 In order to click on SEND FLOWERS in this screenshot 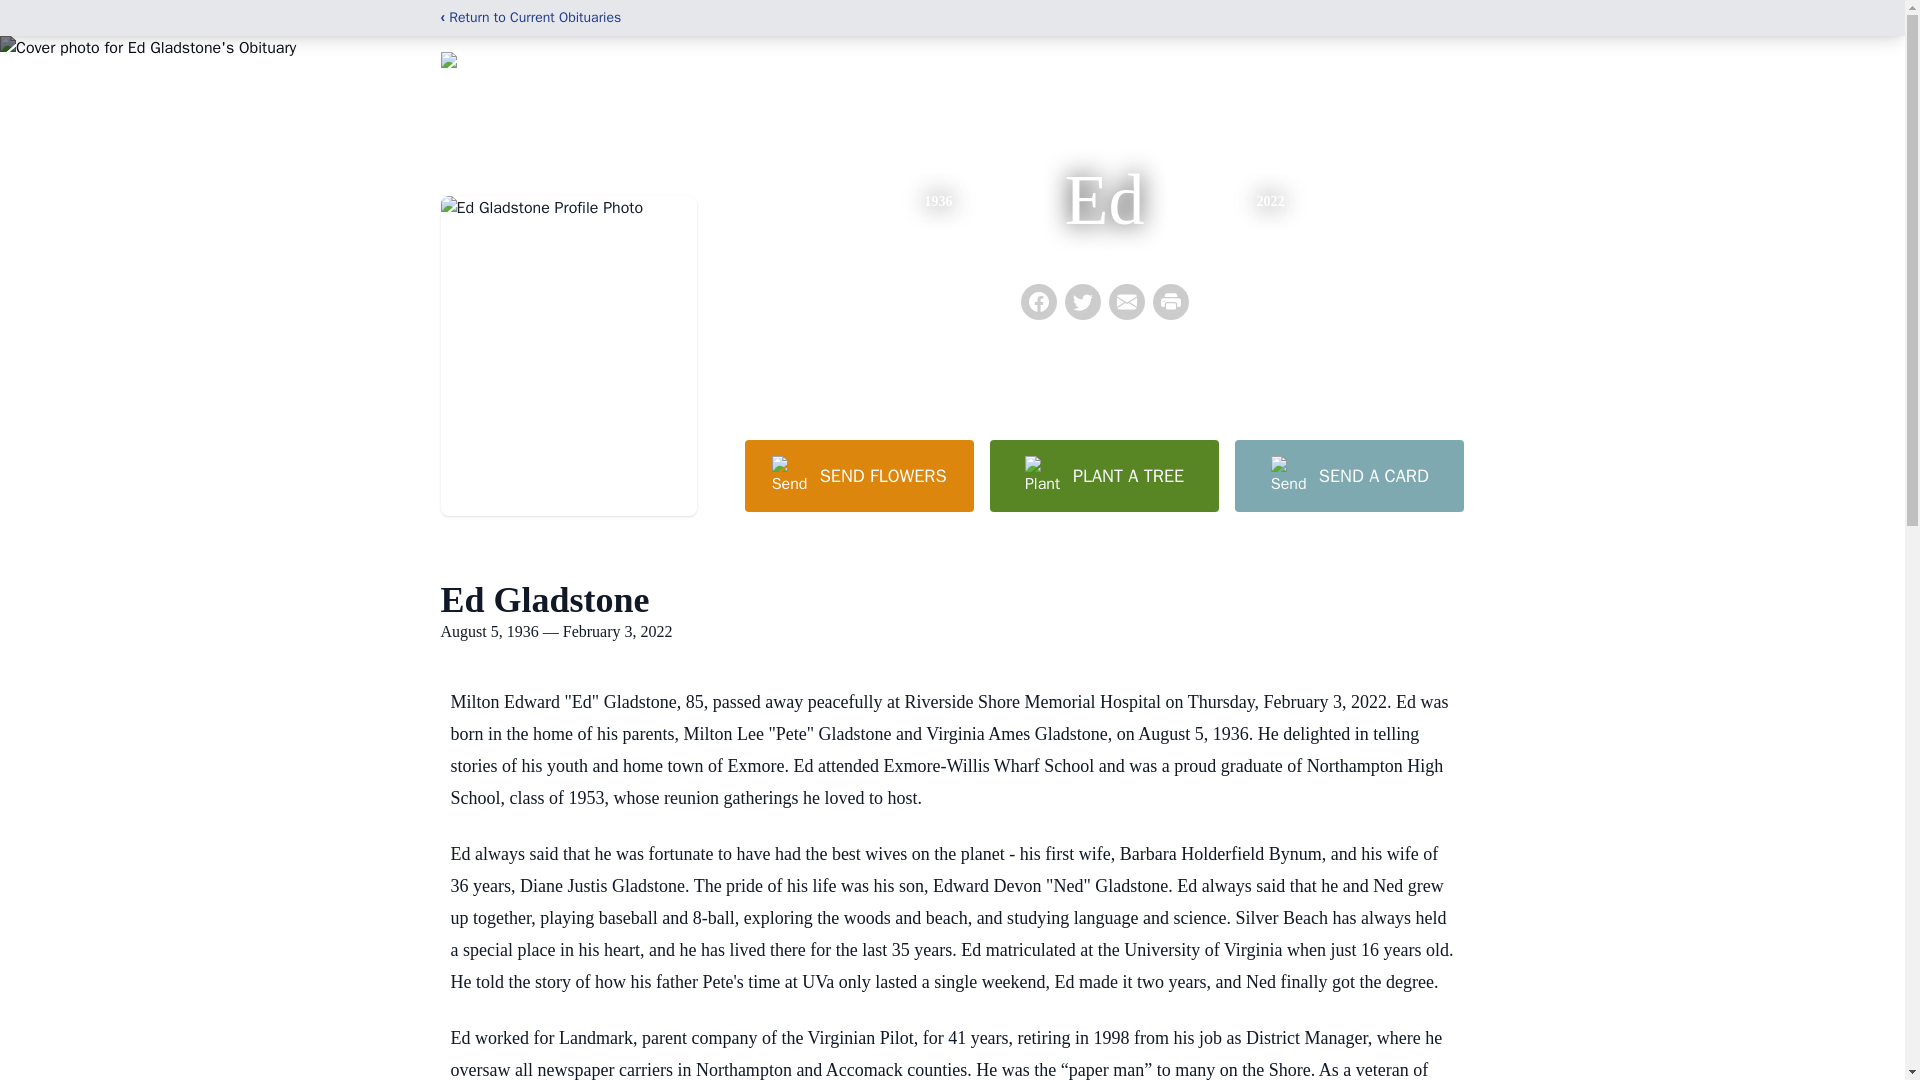, I will do `click(858, 475)`.